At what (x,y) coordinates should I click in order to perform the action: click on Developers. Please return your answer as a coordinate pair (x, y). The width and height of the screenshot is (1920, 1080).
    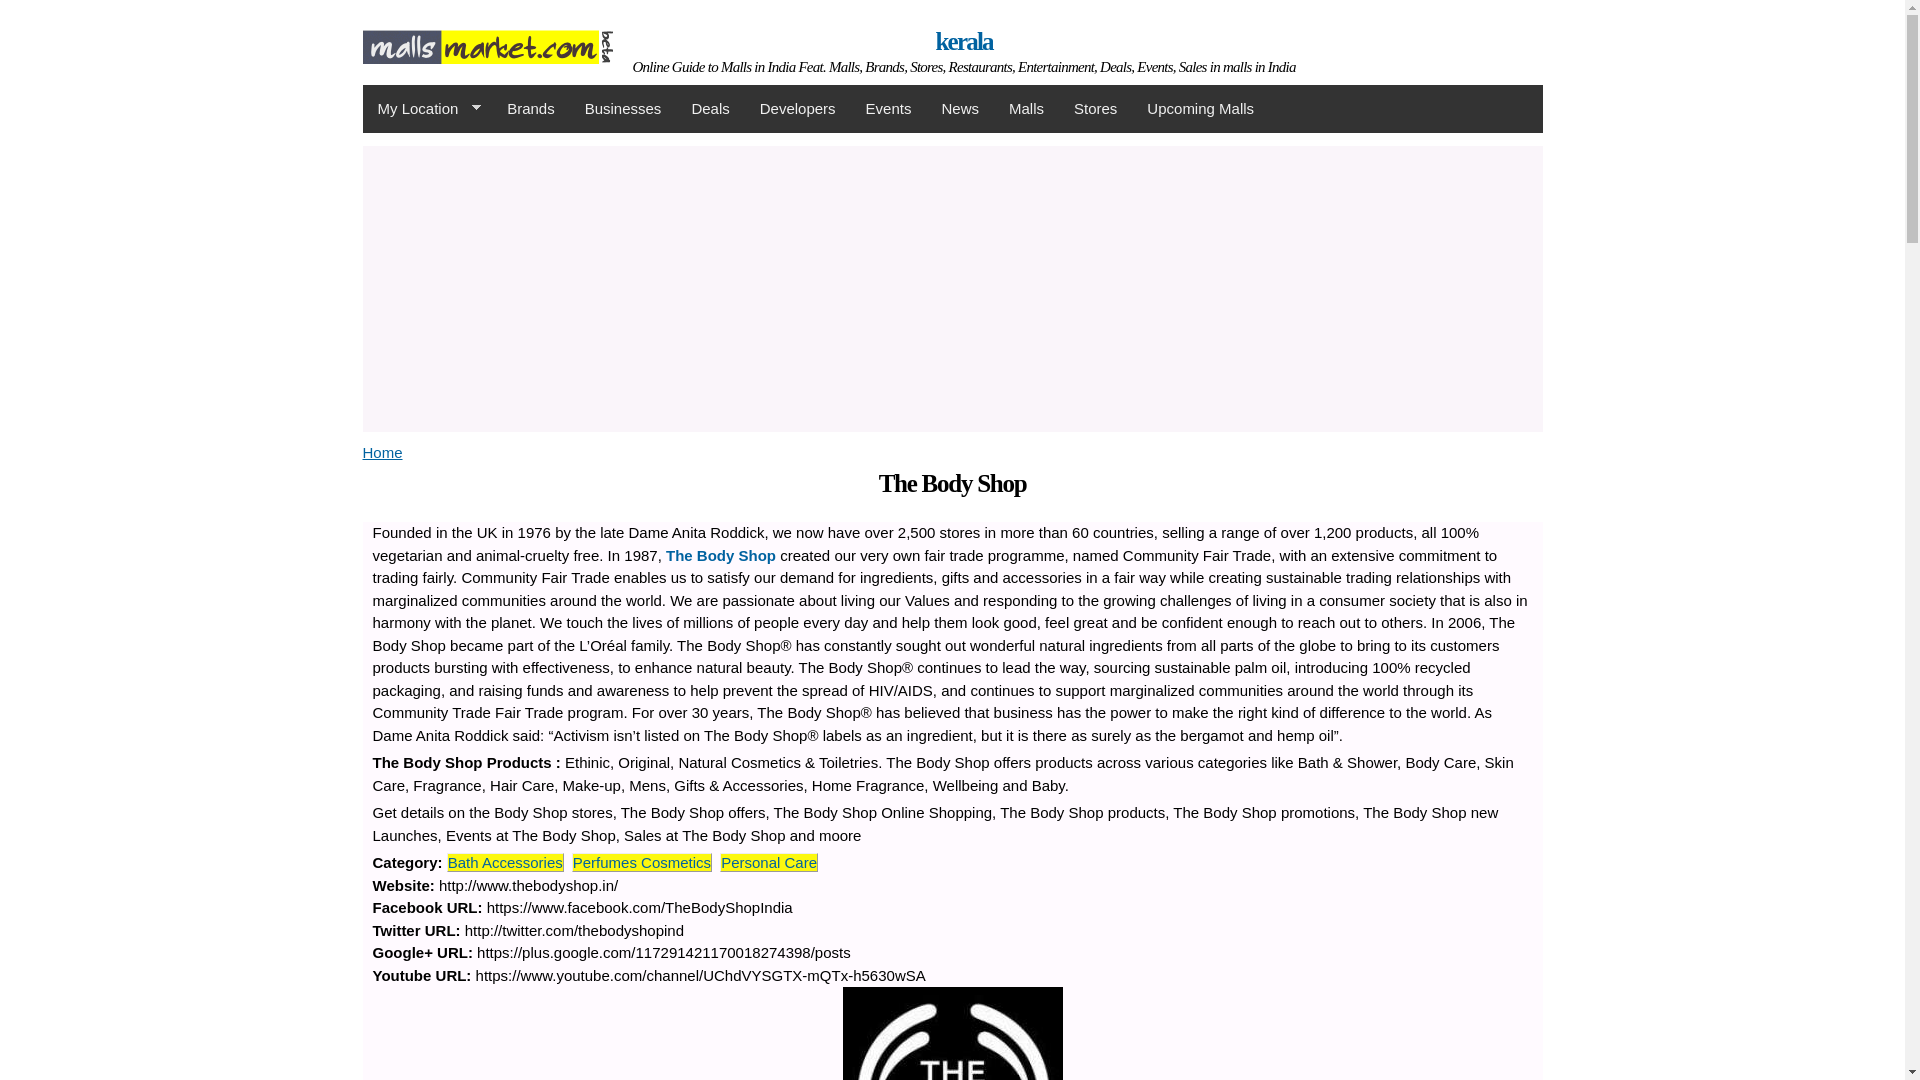
    Looking at the image, I should click on (797, 108).